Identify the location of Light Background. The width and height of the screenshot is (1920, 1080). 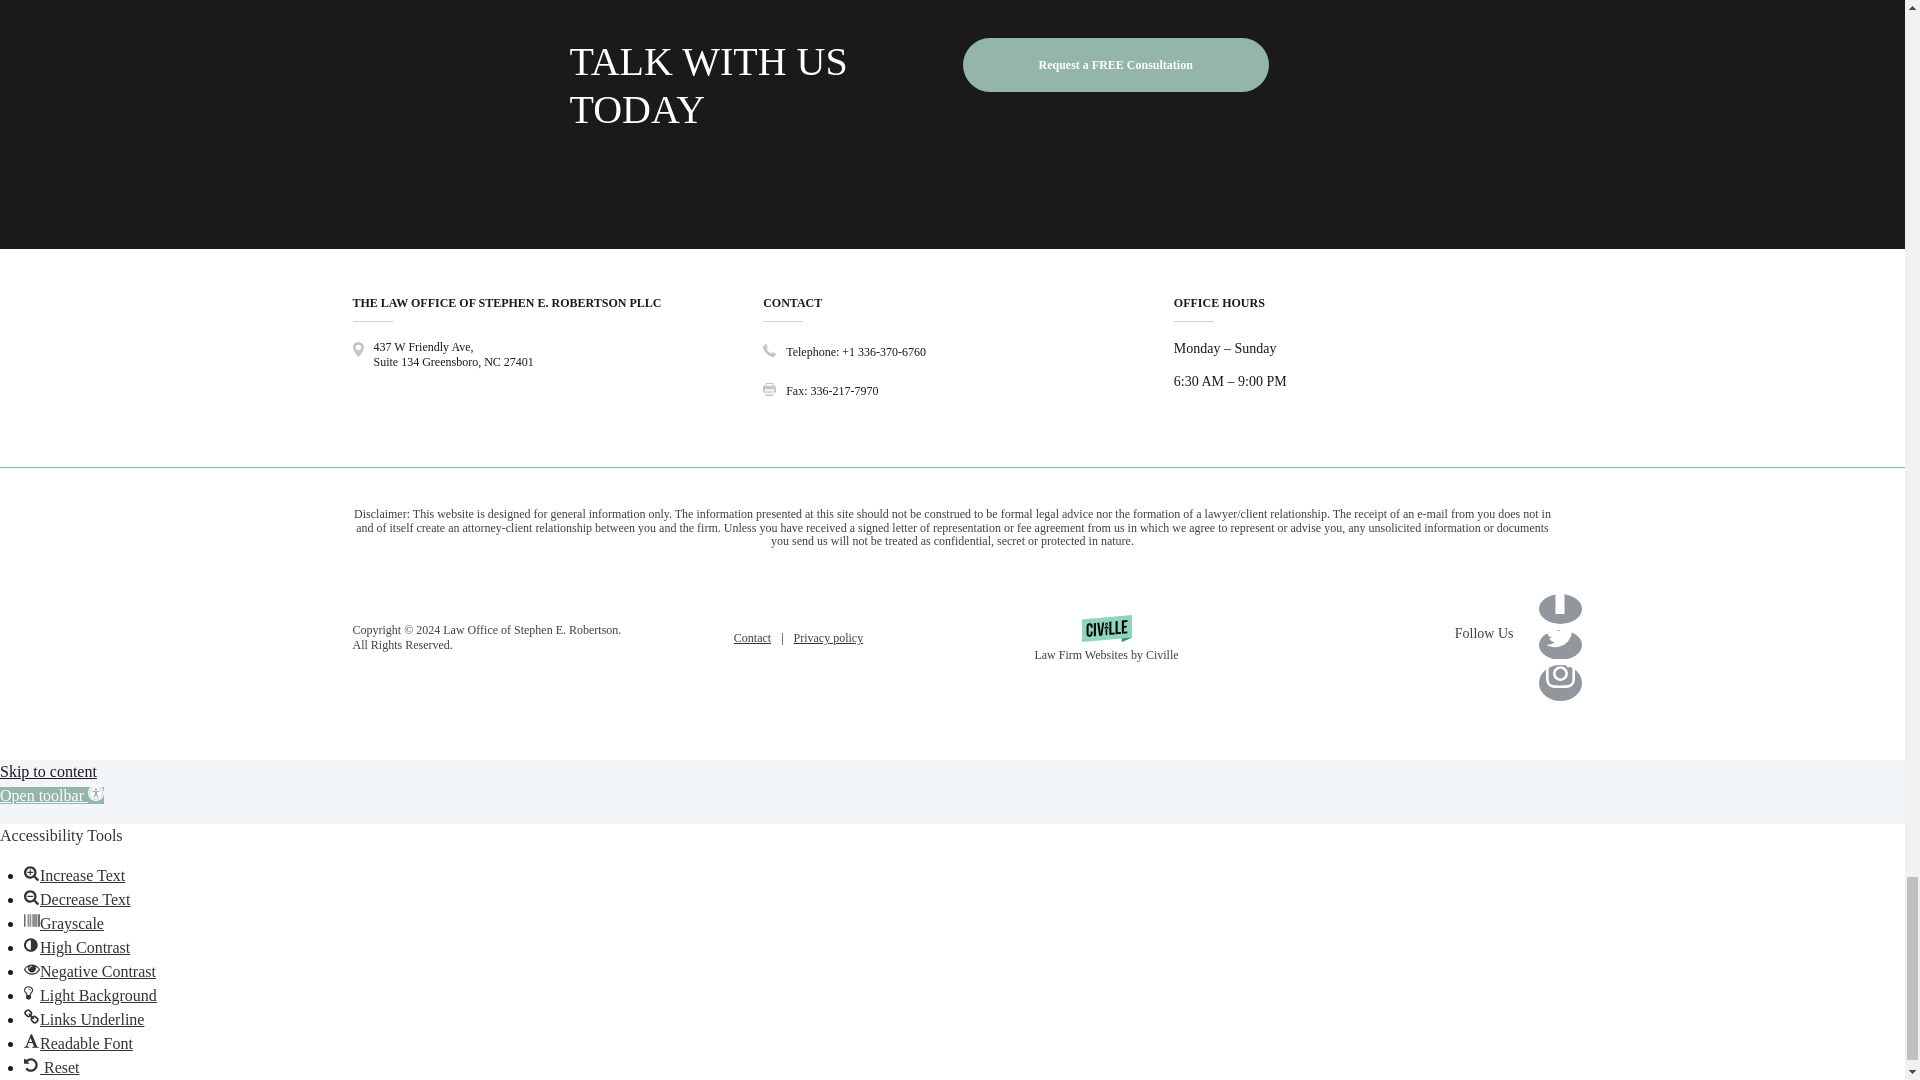
(32, 992).